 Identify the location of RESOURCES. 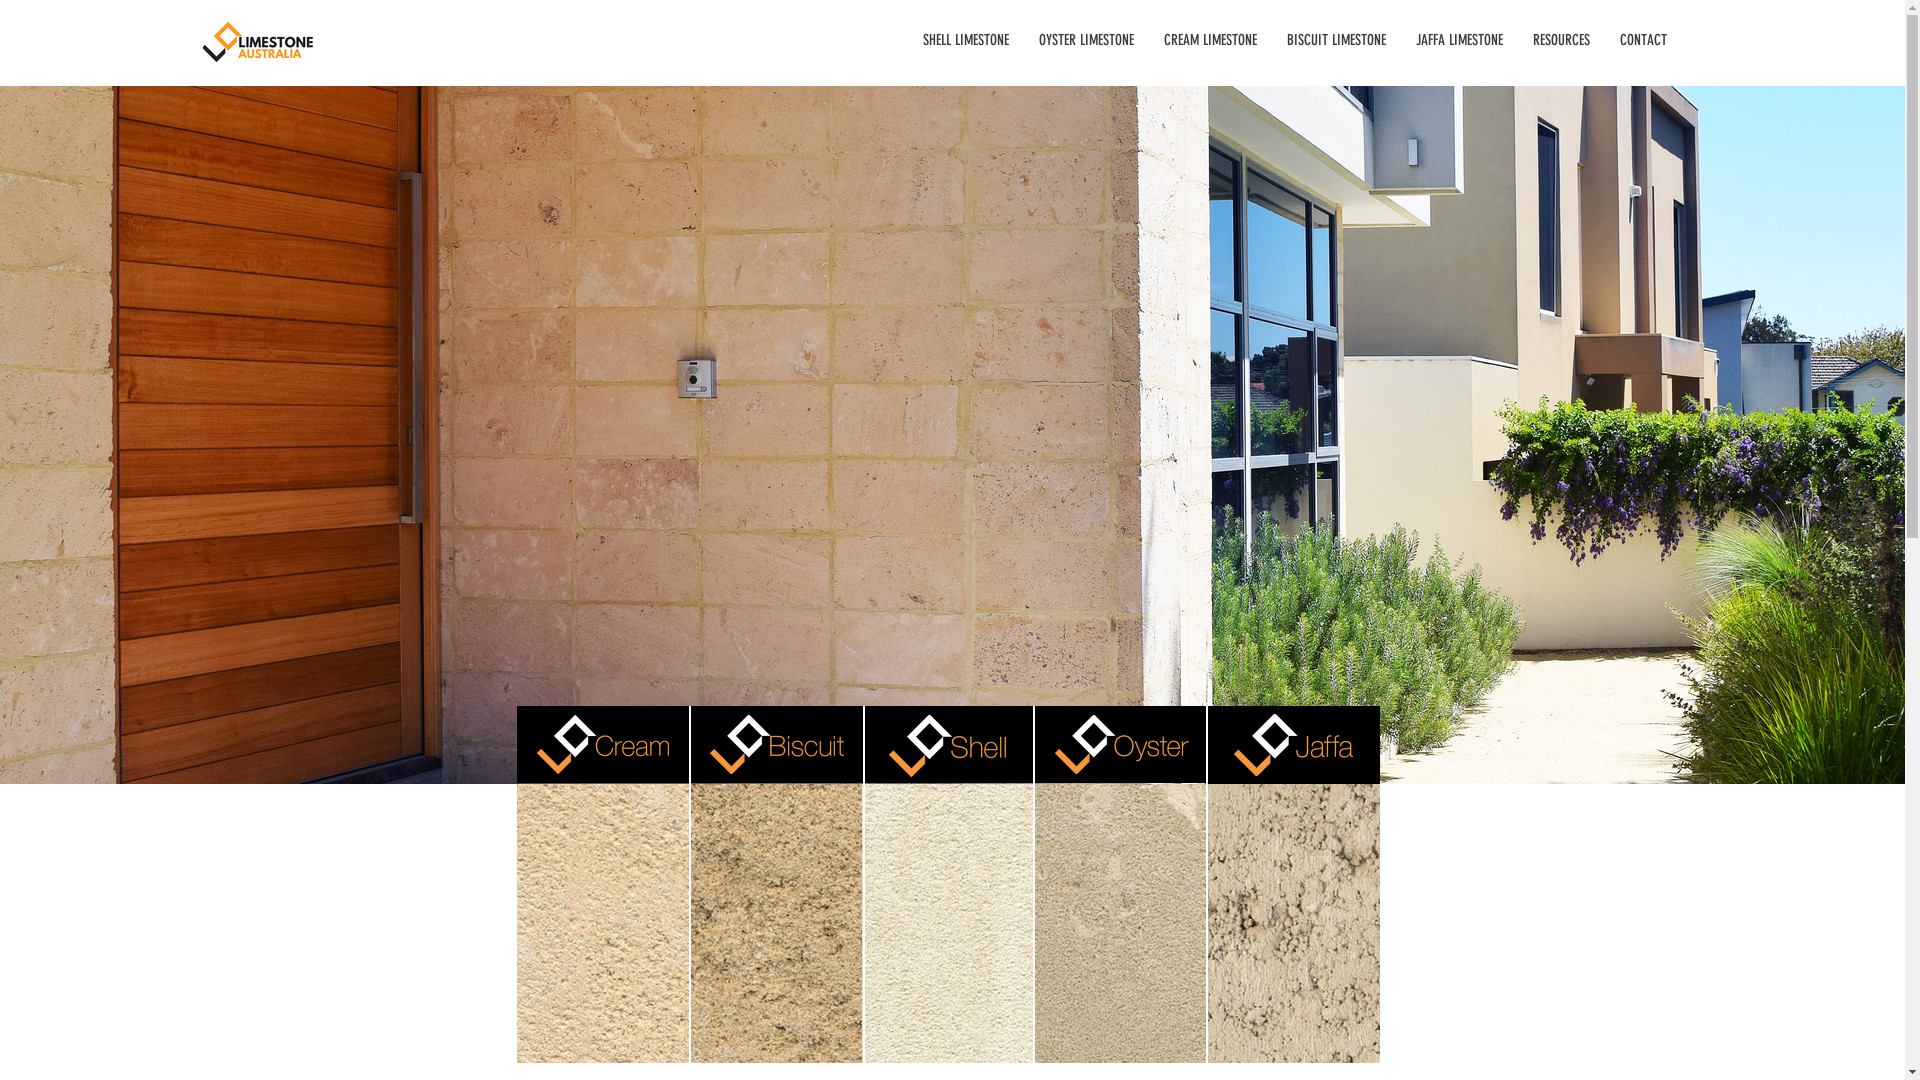
(1562, 40).